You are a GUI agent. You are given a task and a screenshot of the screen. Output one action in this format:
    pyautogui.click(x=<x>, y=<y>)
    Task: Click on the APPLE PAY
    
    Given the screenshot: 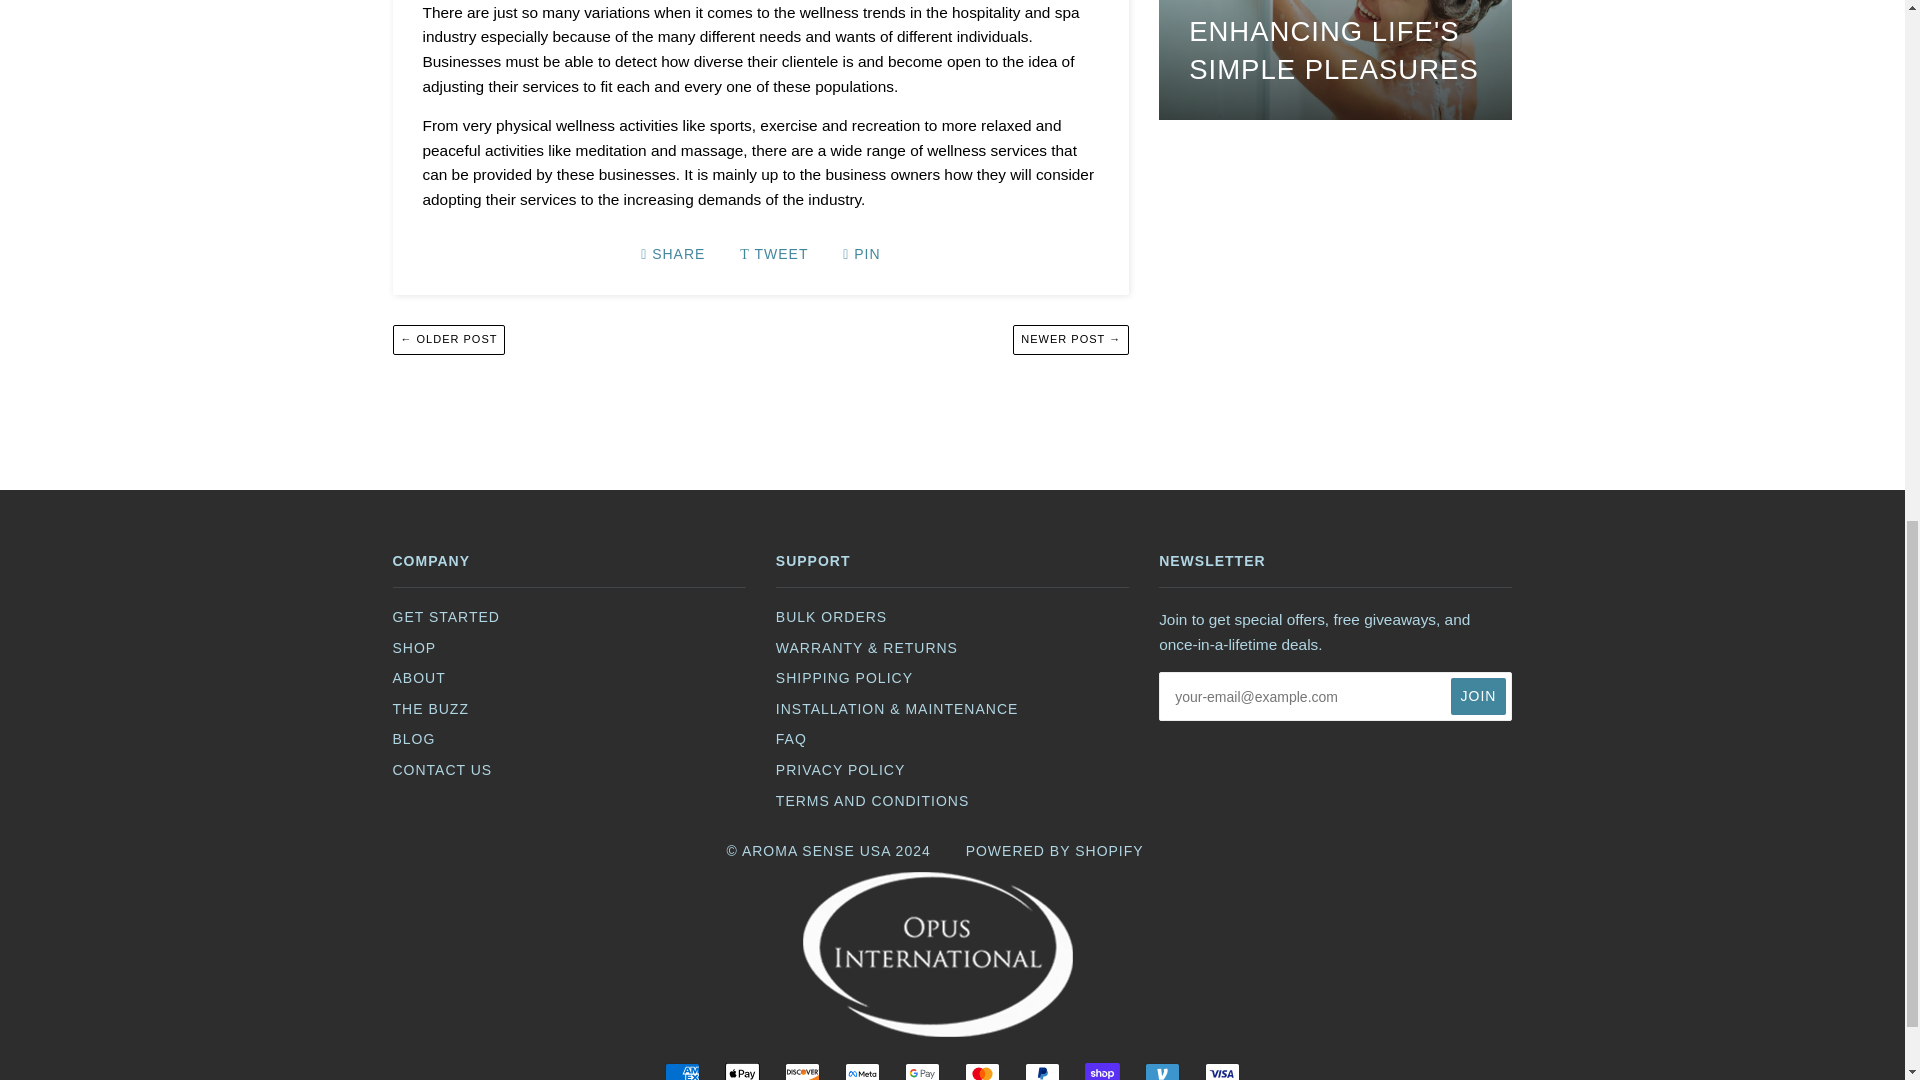 What is the action you would take?
    pyautogui.click(x=742, y=1071)
    